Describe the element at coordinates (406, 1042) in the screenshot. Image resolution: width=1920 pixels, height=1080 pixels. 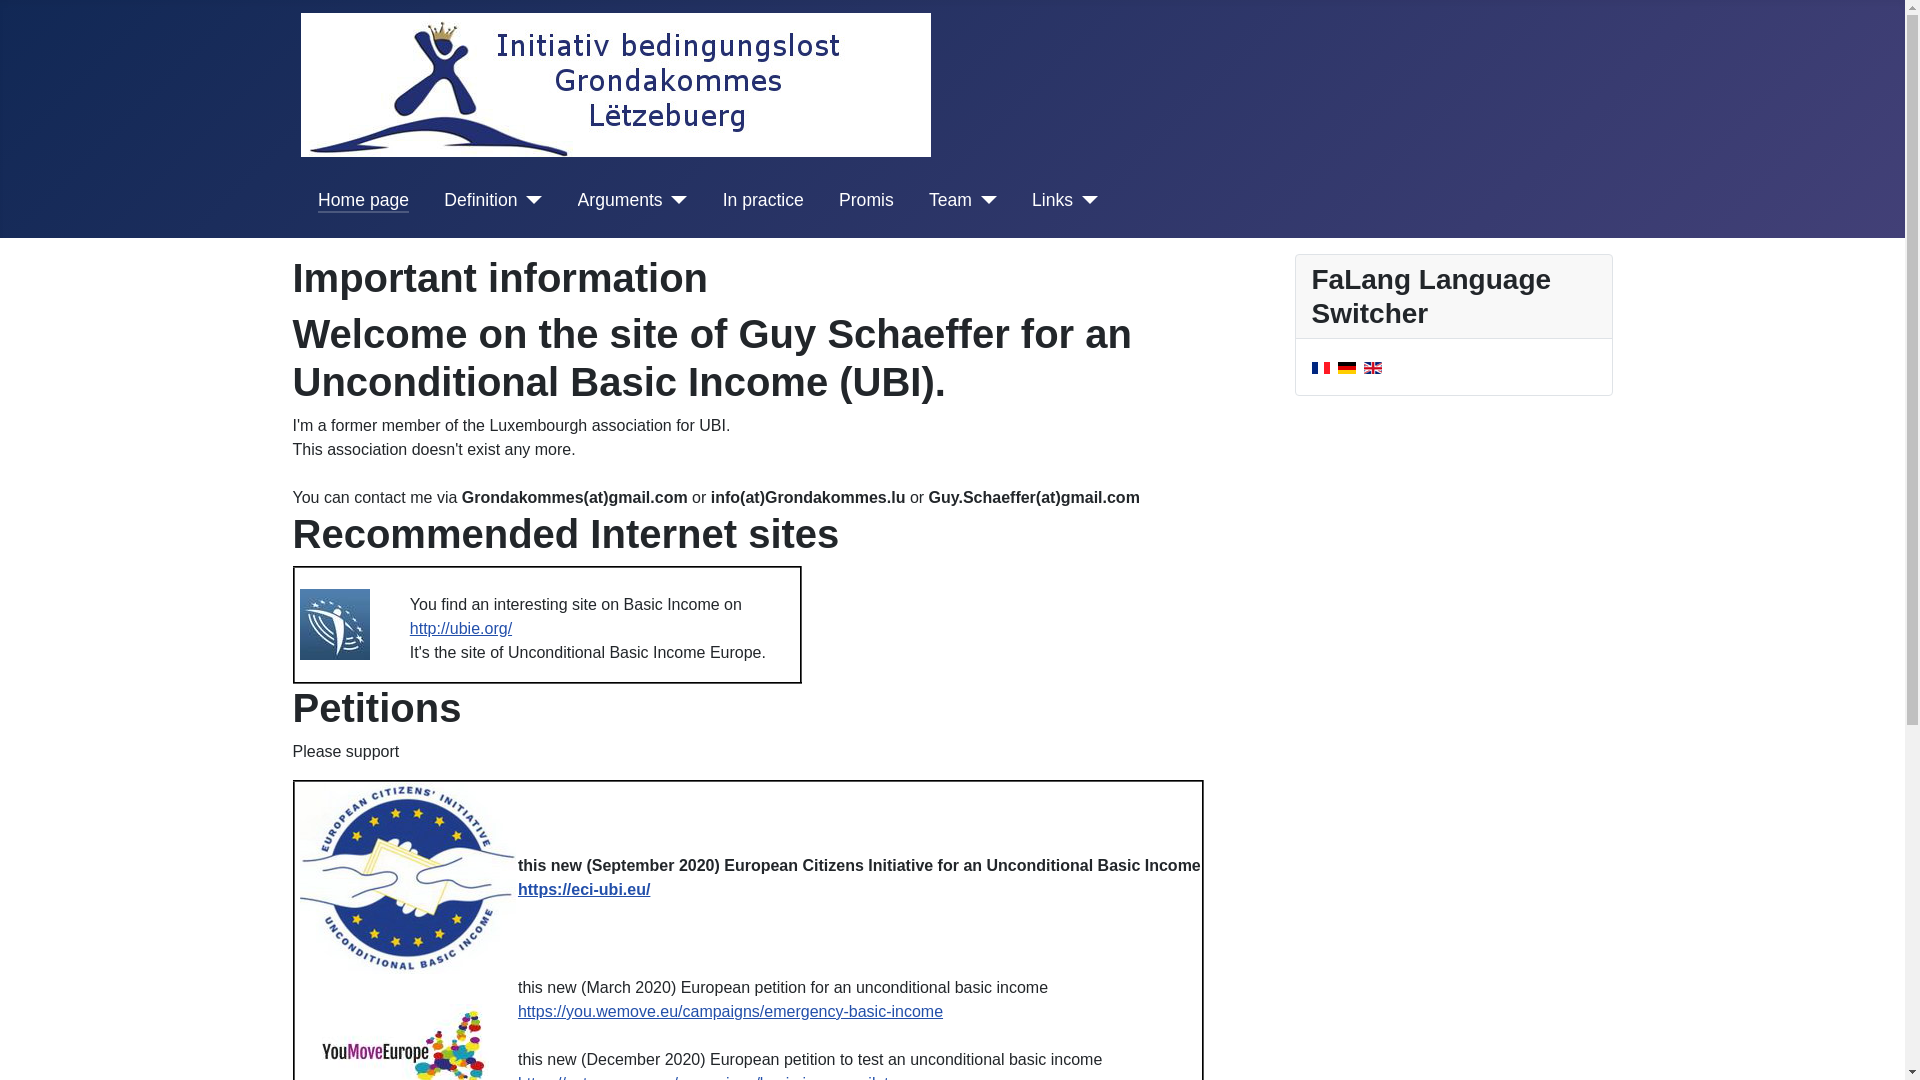
I see `You Move Europe` at that location.